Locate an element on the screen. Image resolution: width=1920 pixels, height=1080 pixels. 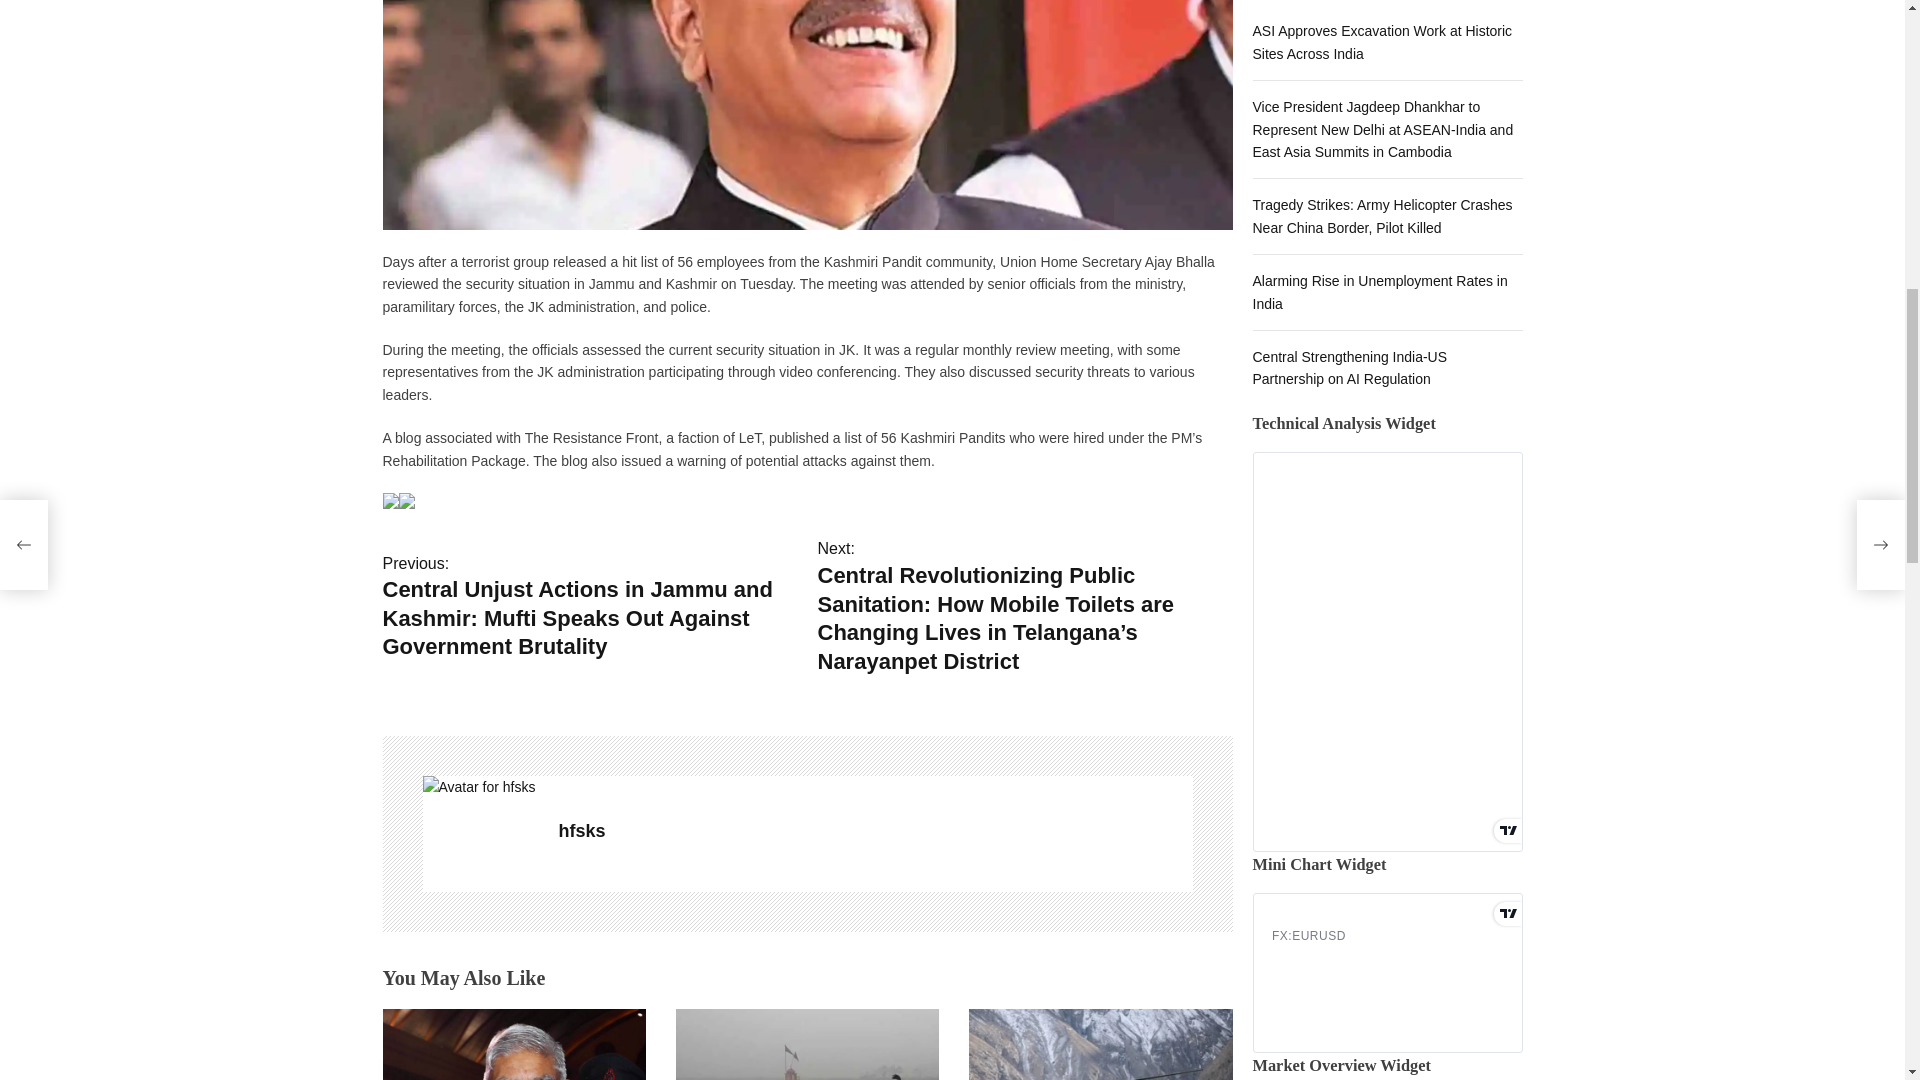
mini symbol-overview TradingView widget is located at coordinates (1386, 404).